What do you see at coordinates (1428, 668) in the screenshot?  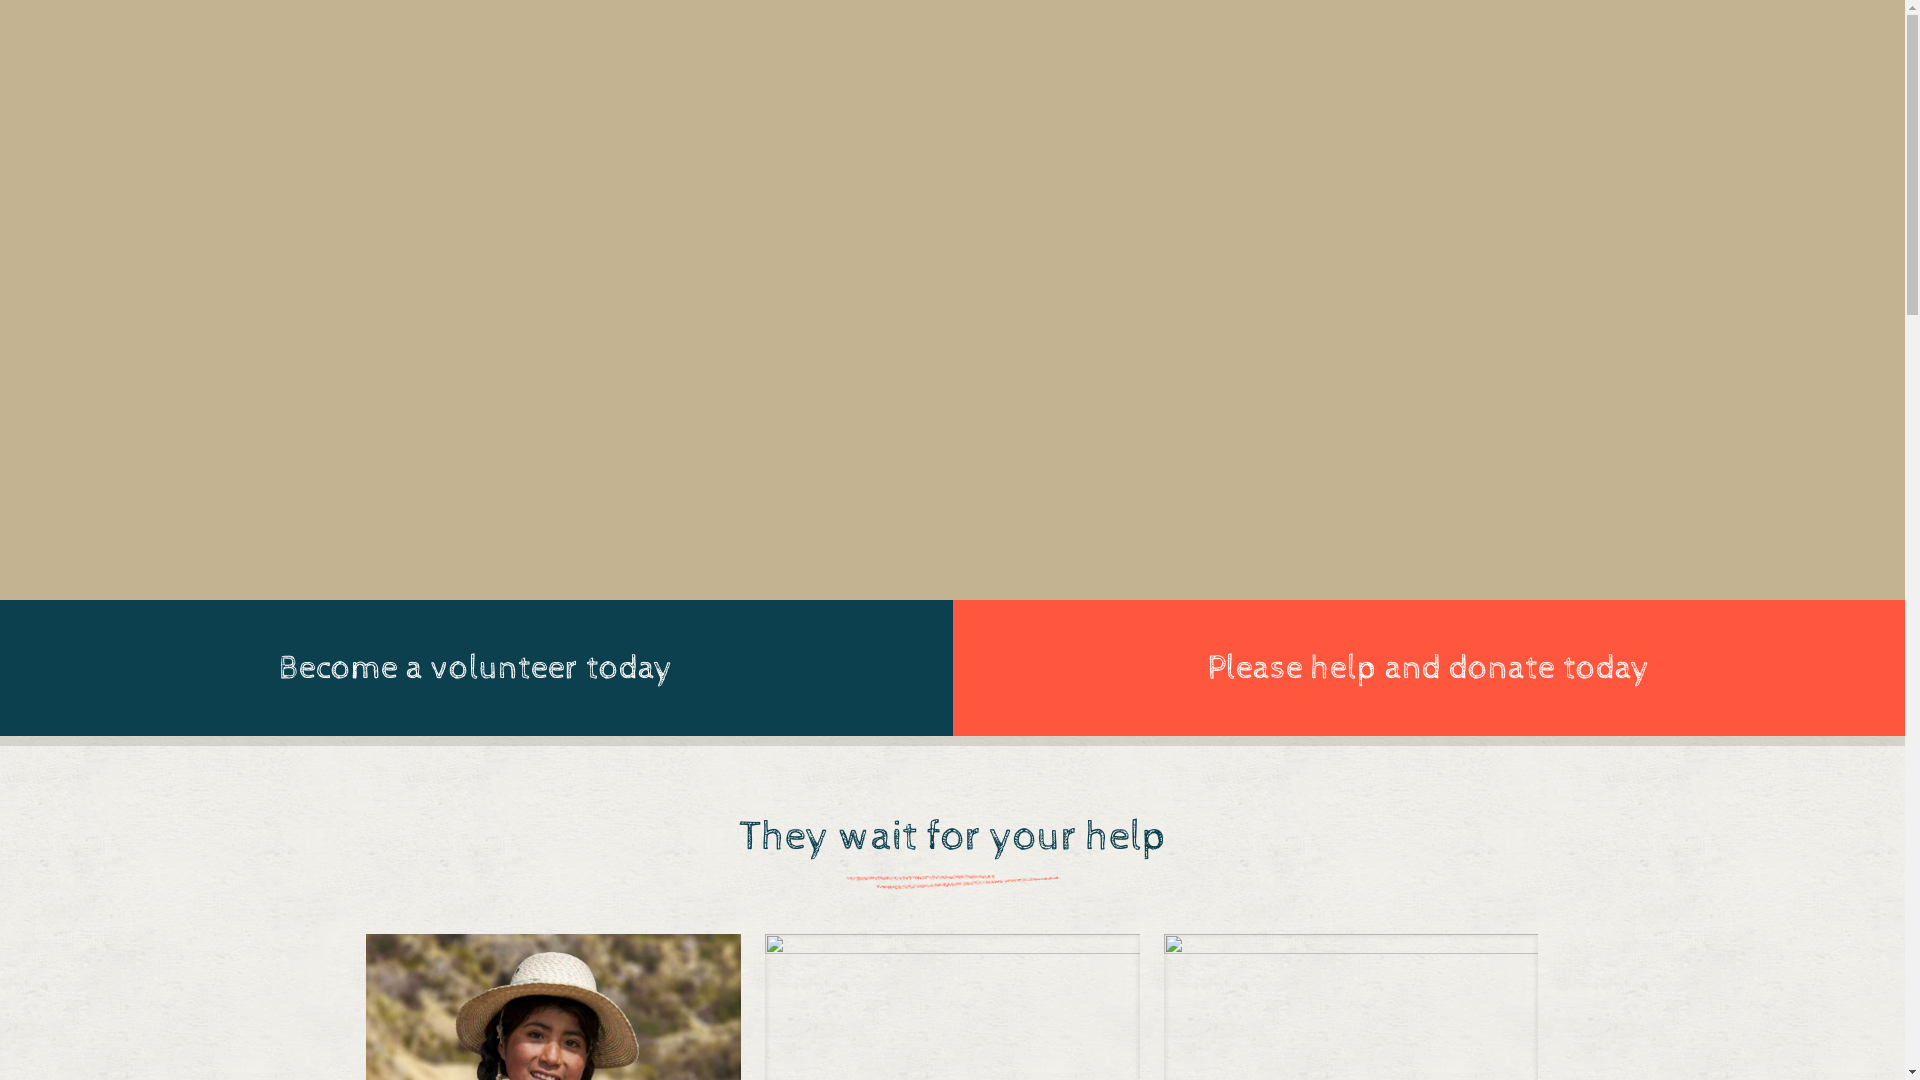 I see `Please help and donate today` at bounding box center [1428, 668].